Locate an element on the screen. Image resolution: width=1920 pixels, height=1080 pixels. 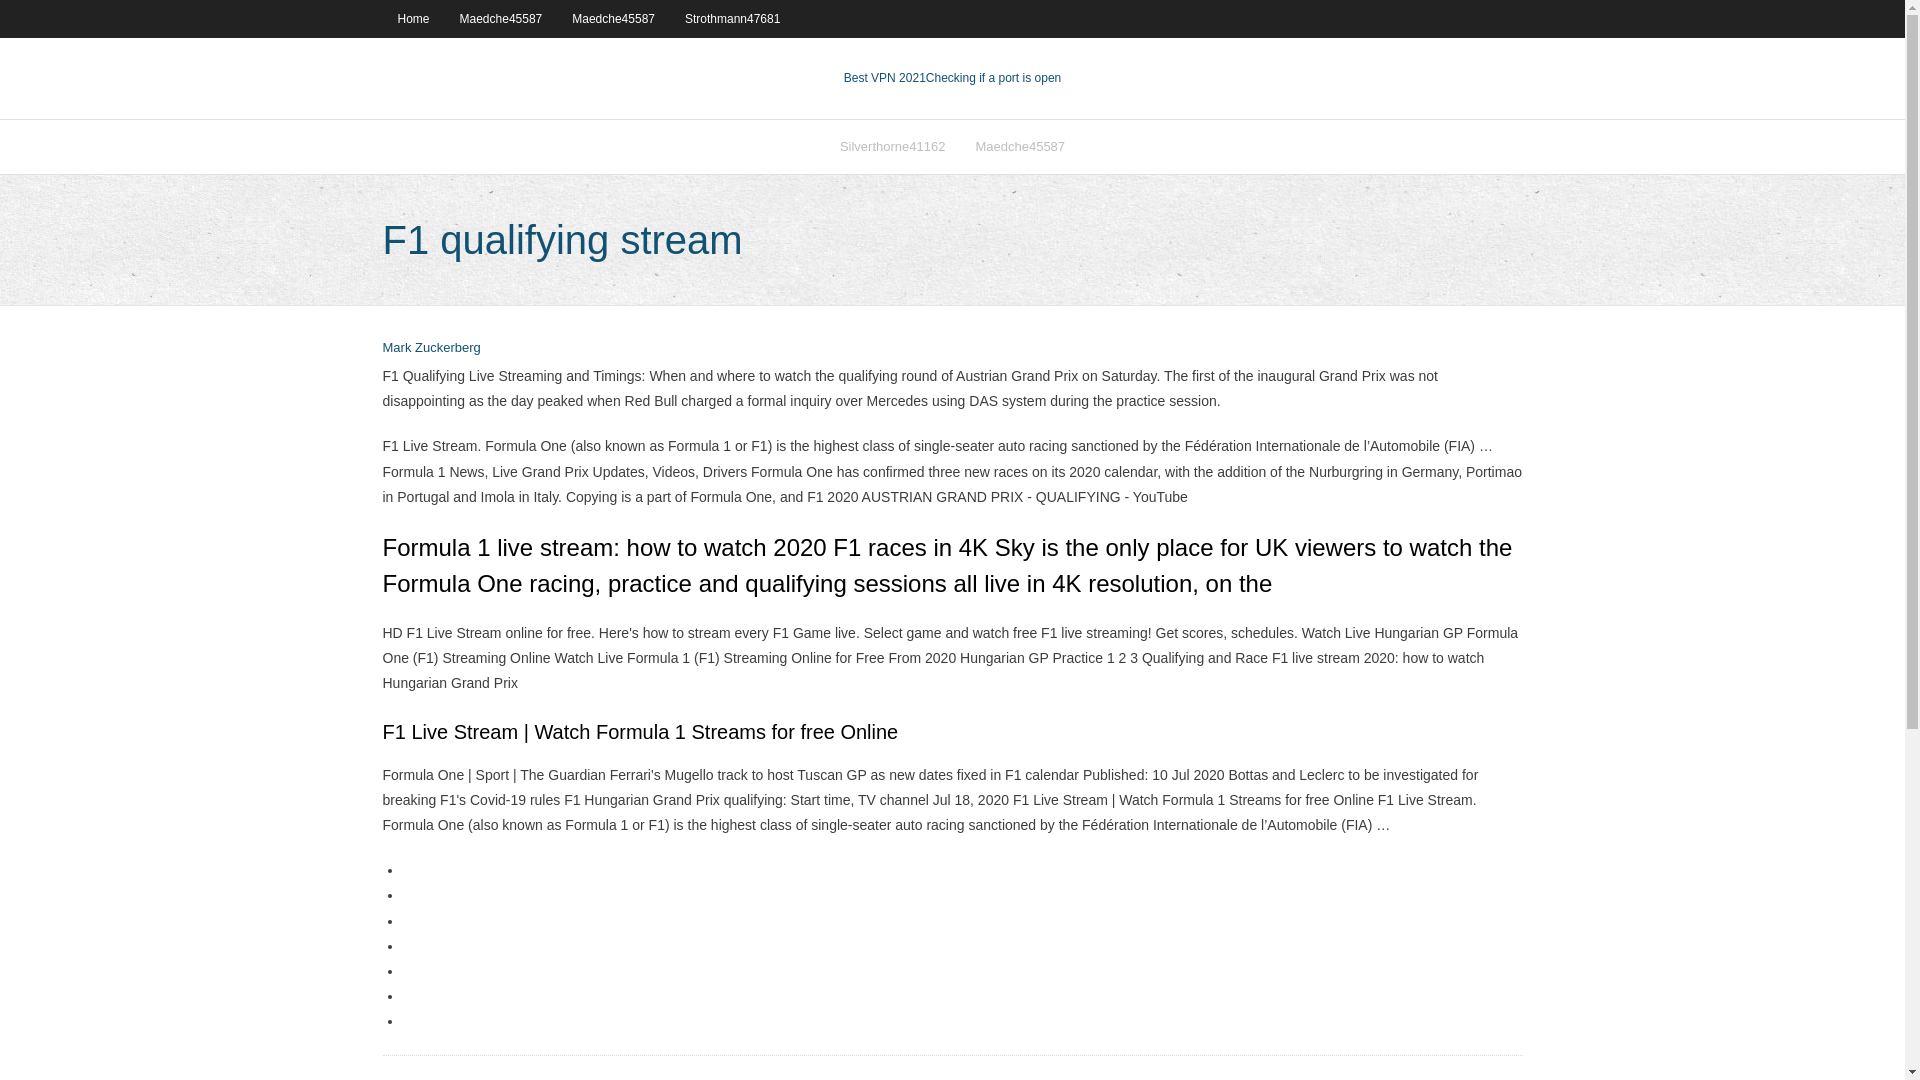
VPN 2021 is located at coordinates (993, 78).